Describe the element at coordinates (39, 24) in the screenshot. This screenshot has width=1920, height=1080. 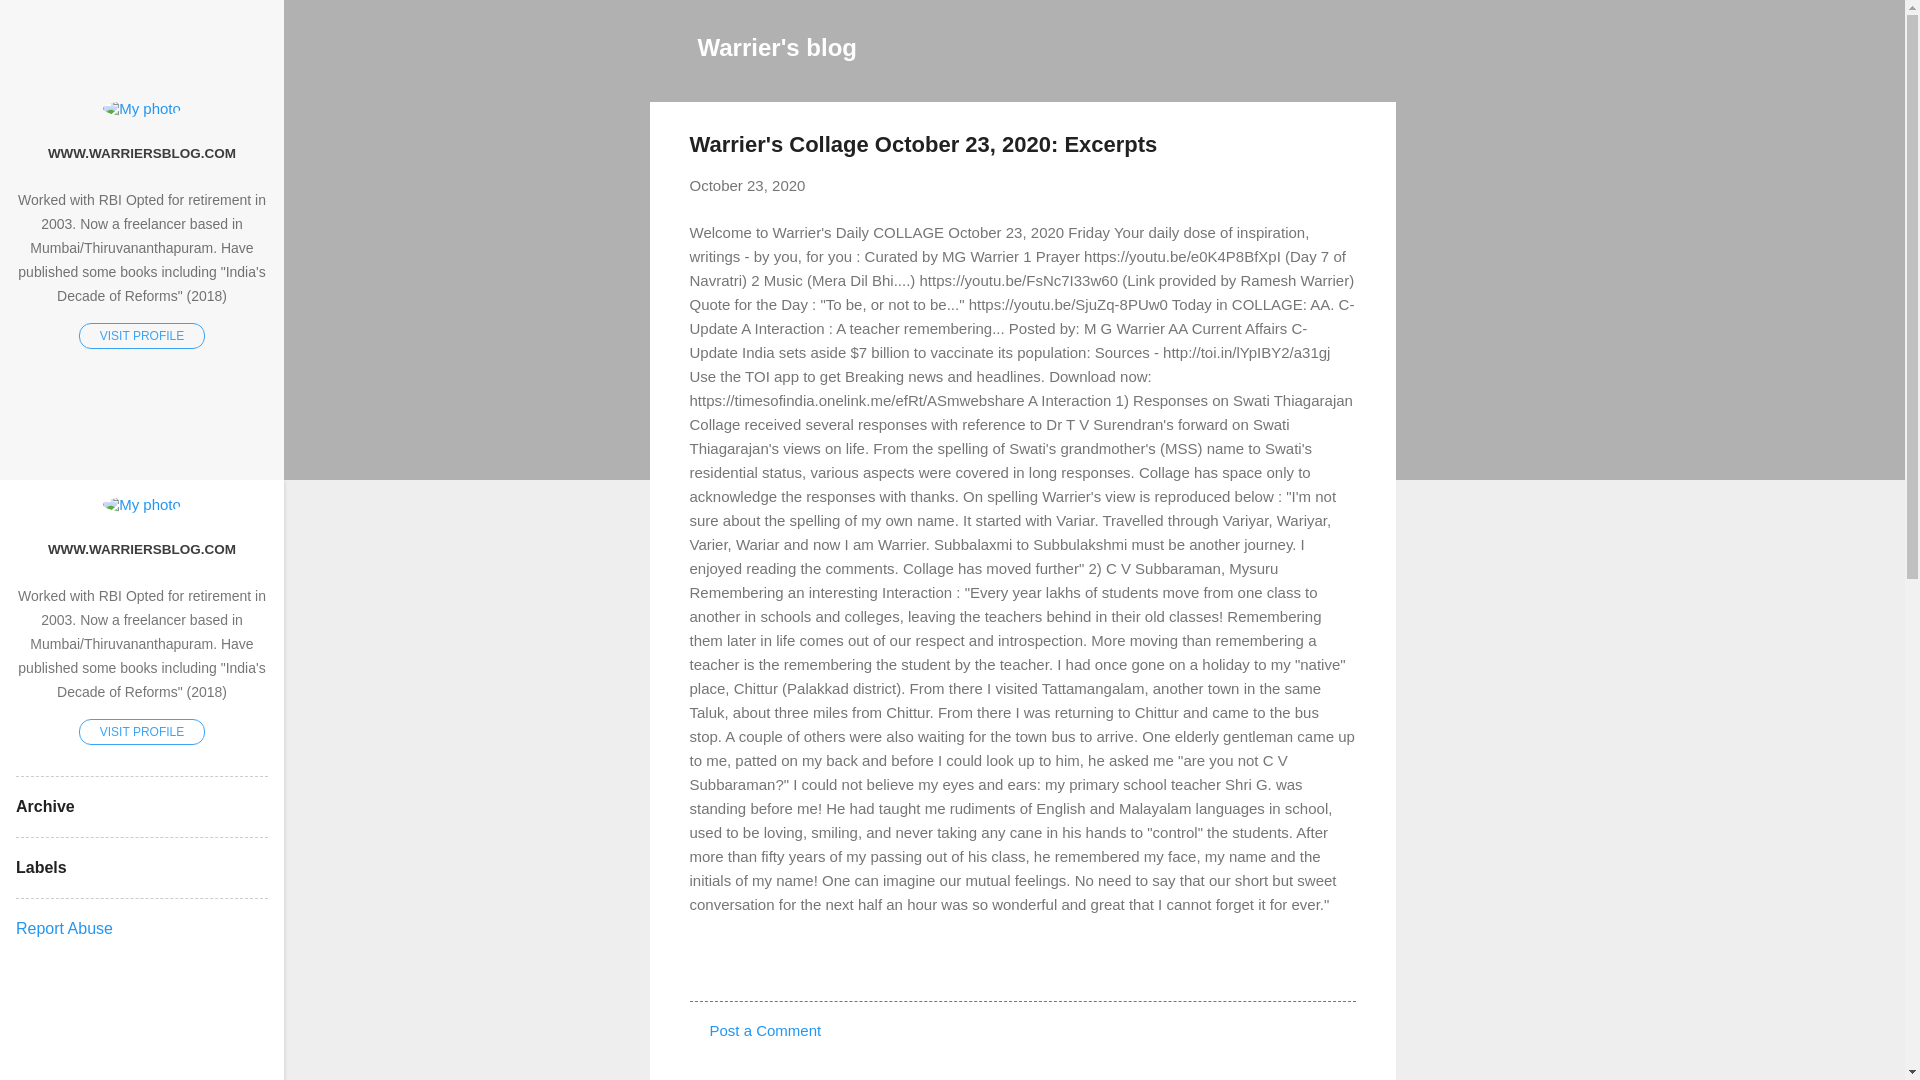
I see `Search` at that location.